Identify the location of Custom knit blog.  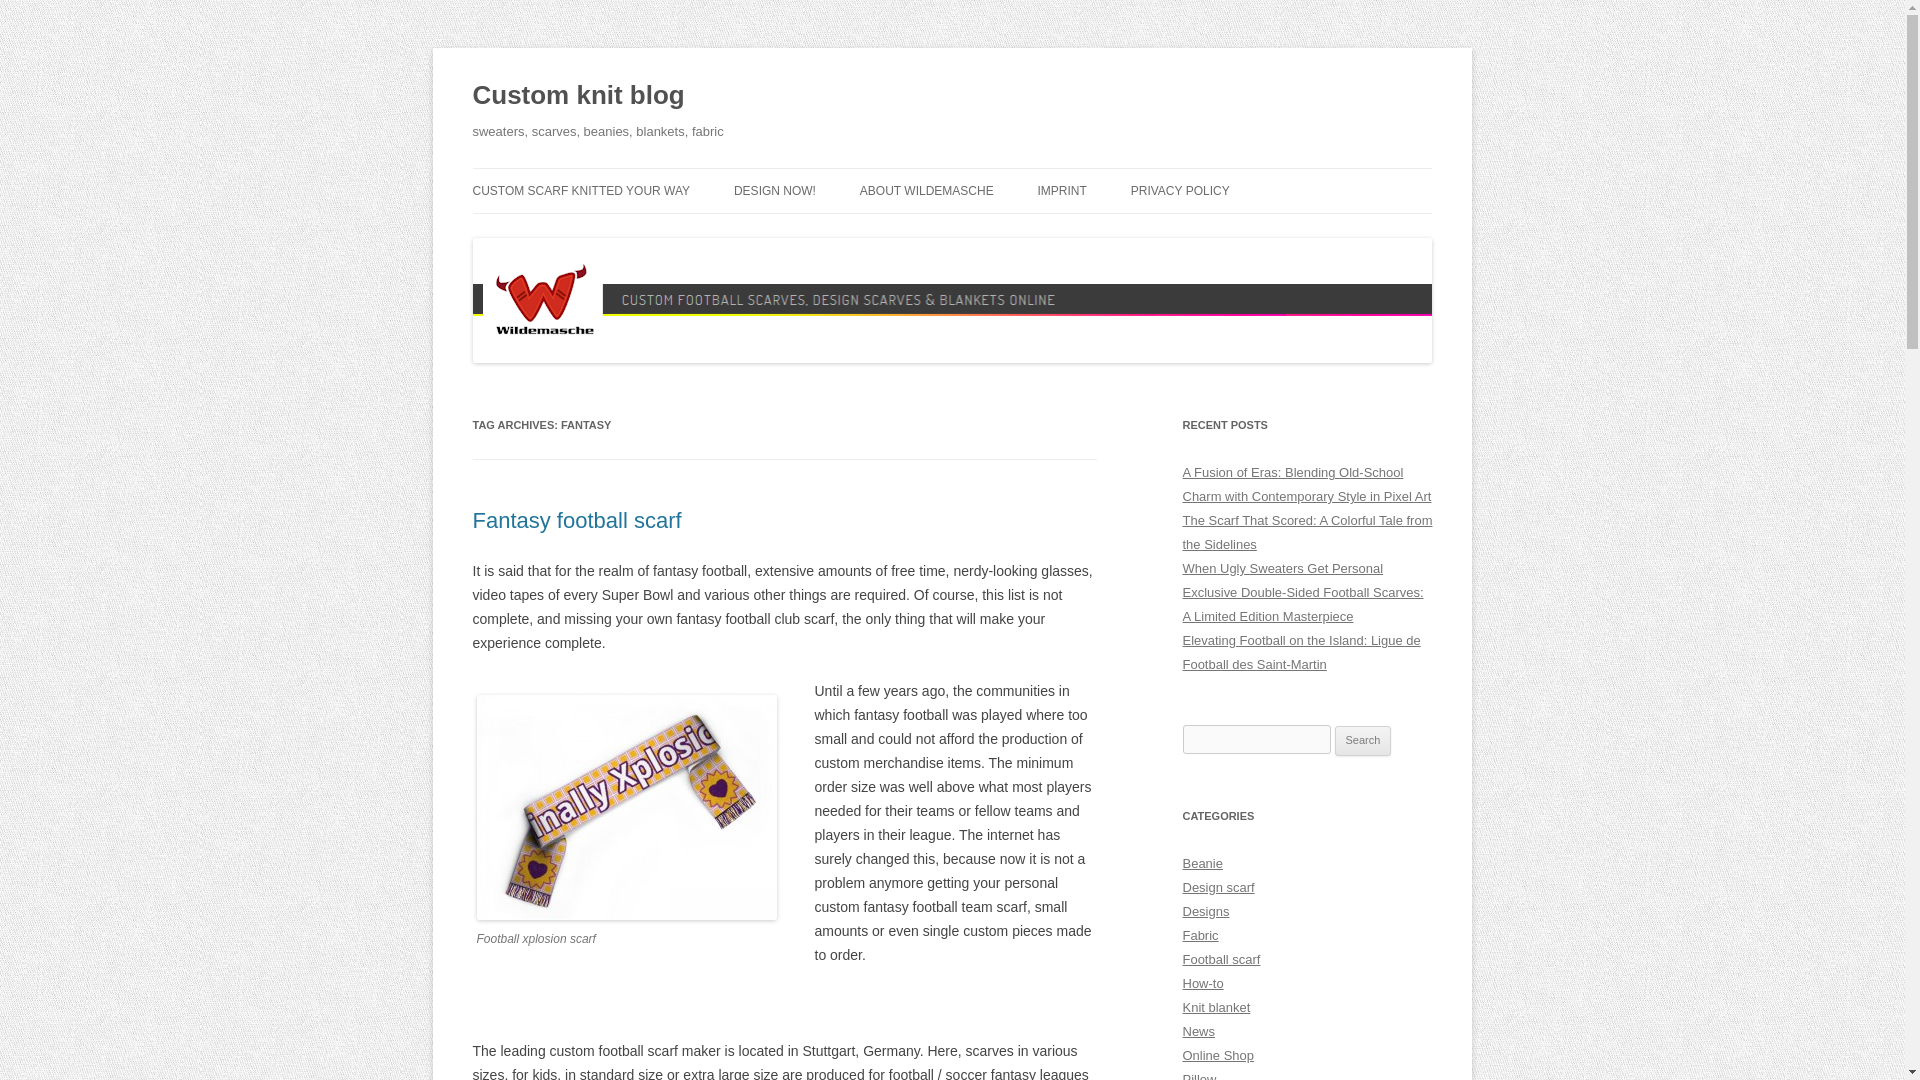
(578, 96).